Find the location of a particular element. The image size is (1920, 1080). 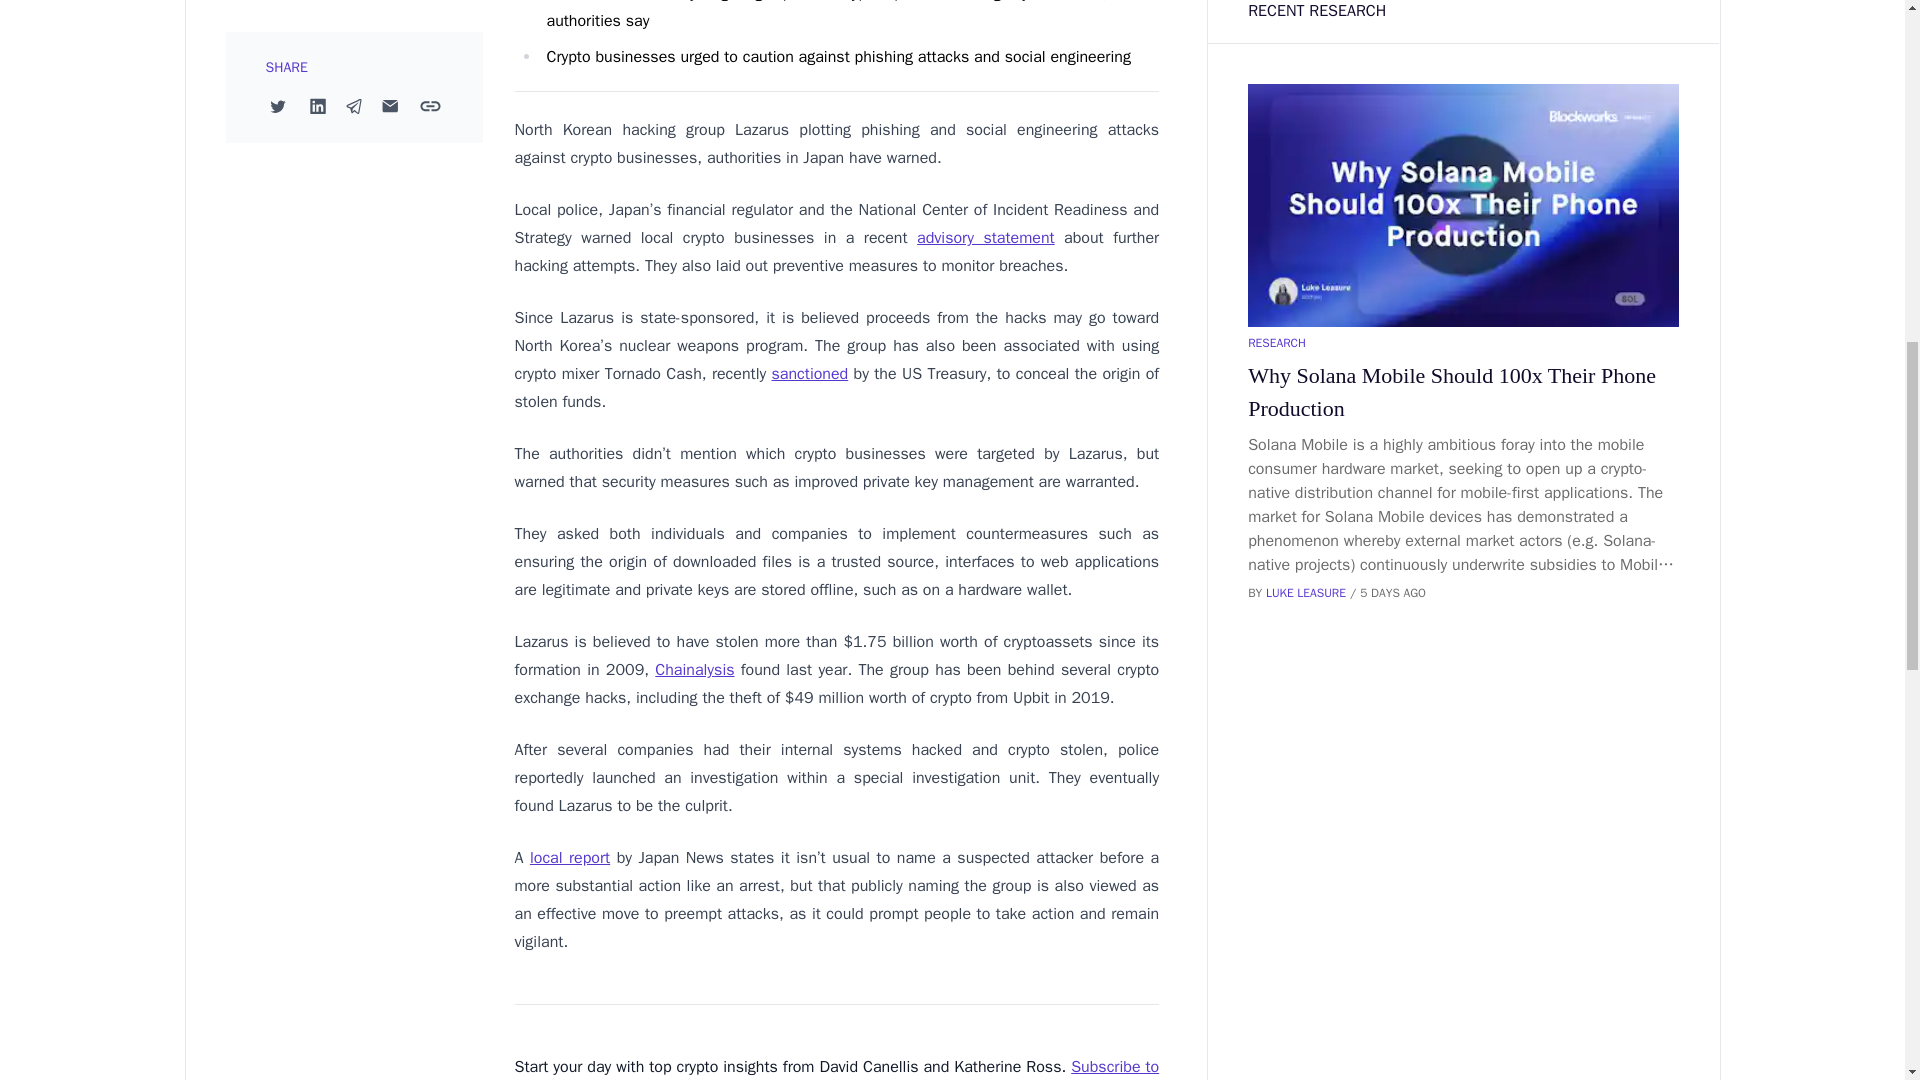

Subscribe to the Empire newsletter is located at coordinates (836, 1068).